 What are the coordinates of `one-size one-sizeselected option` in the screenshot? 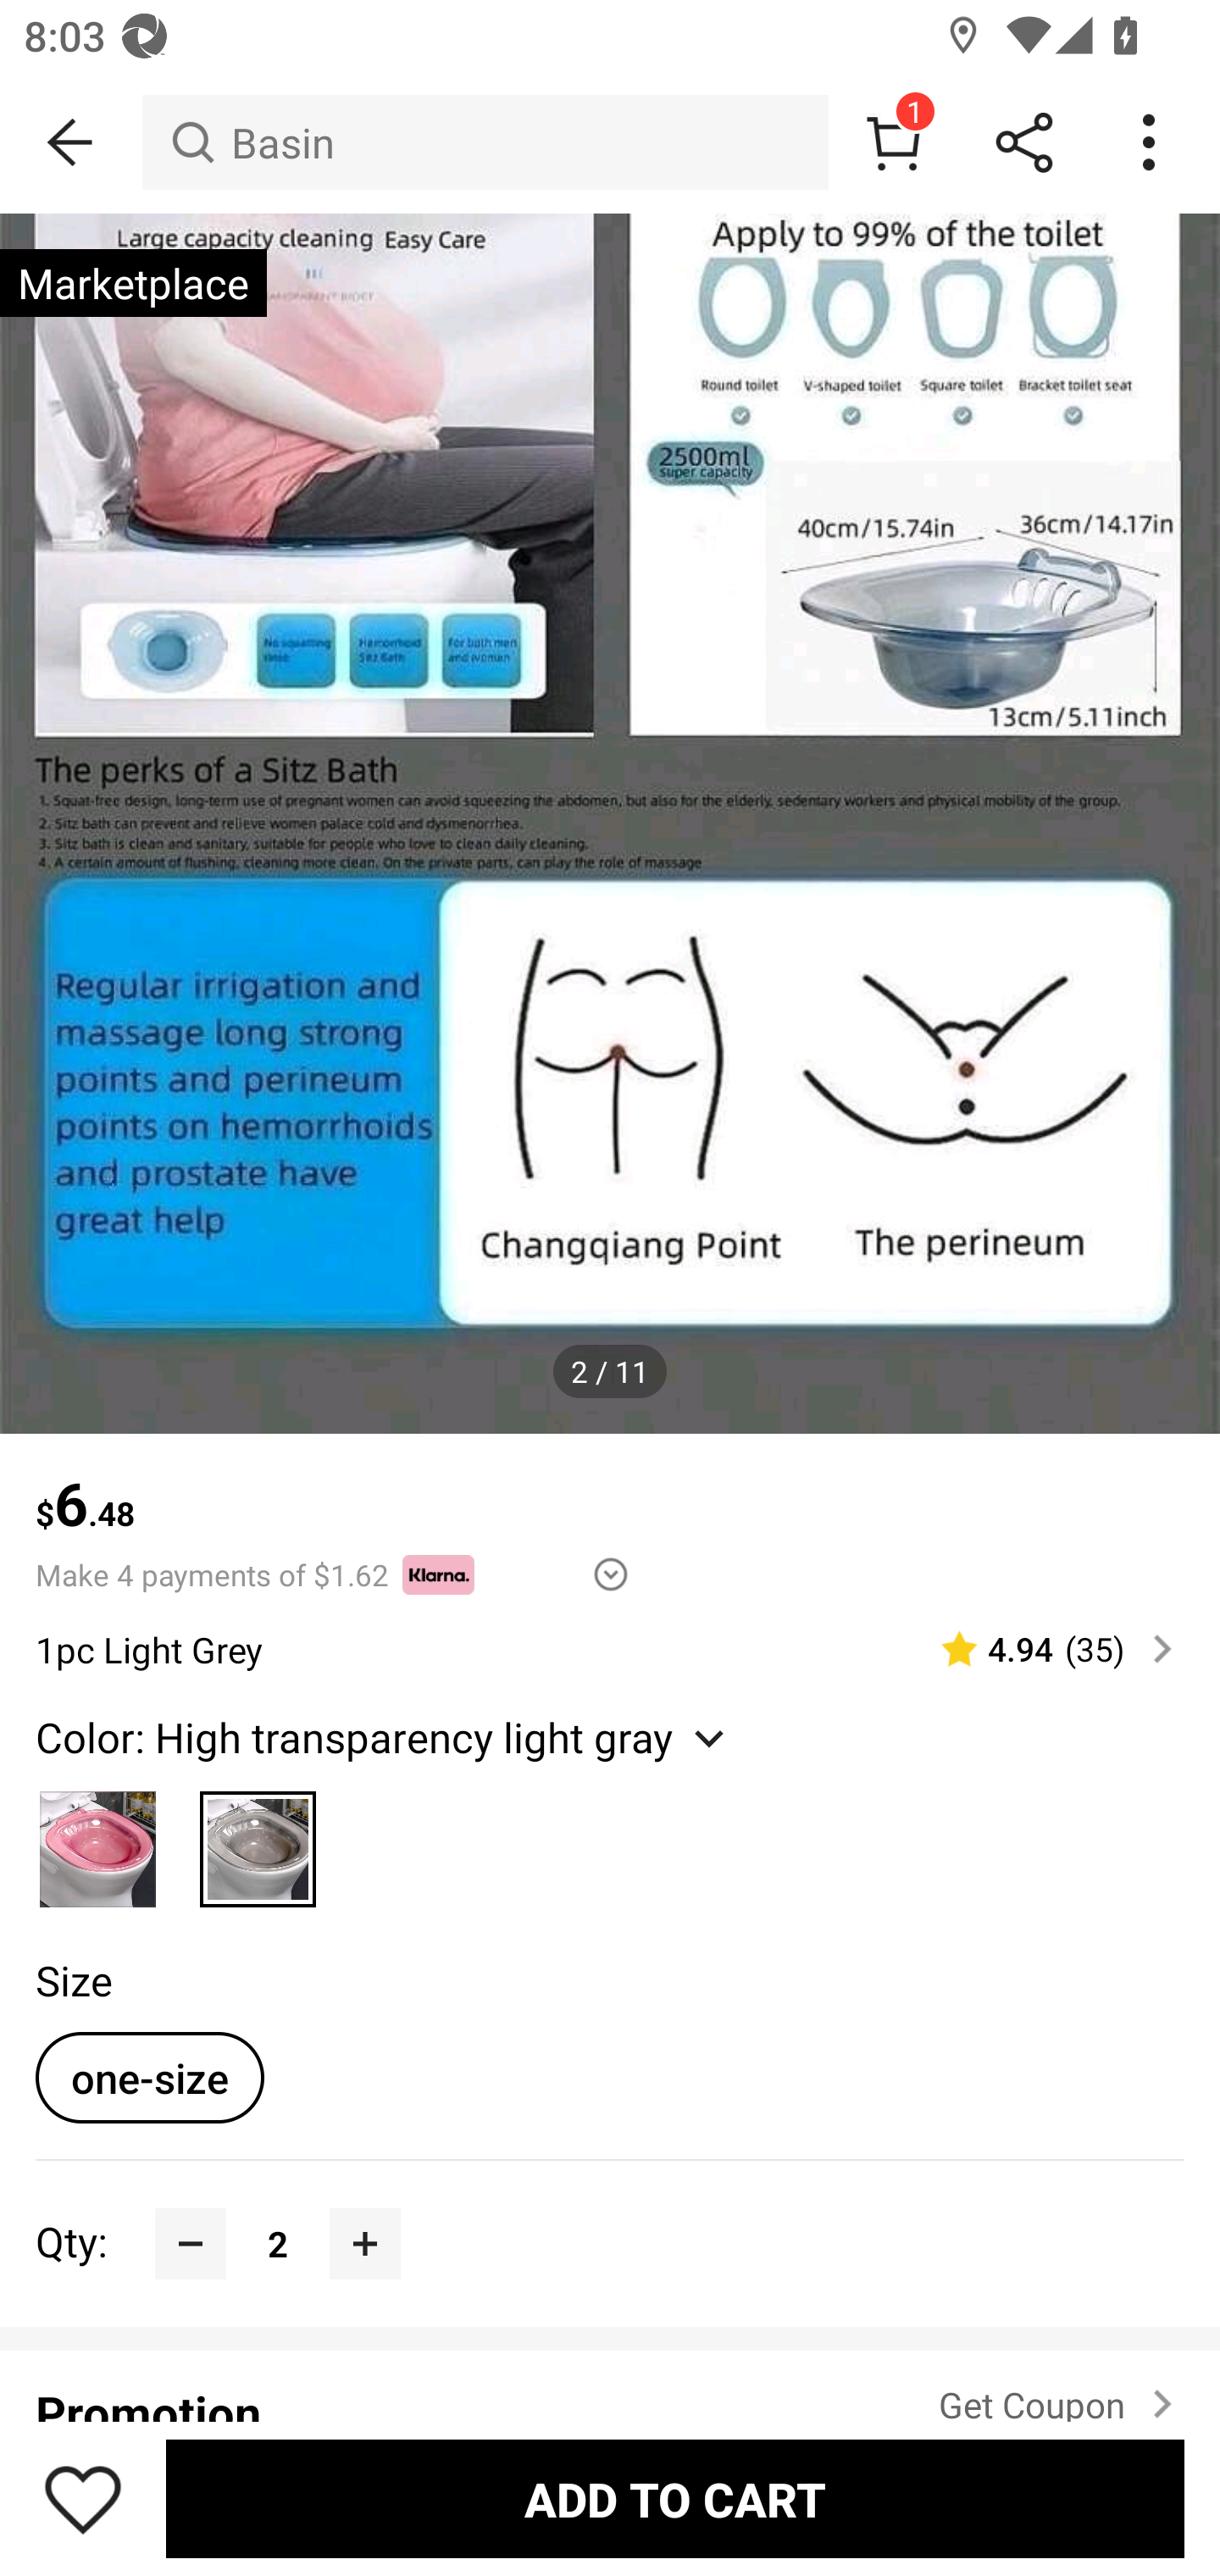 It's located at (149, 2077).